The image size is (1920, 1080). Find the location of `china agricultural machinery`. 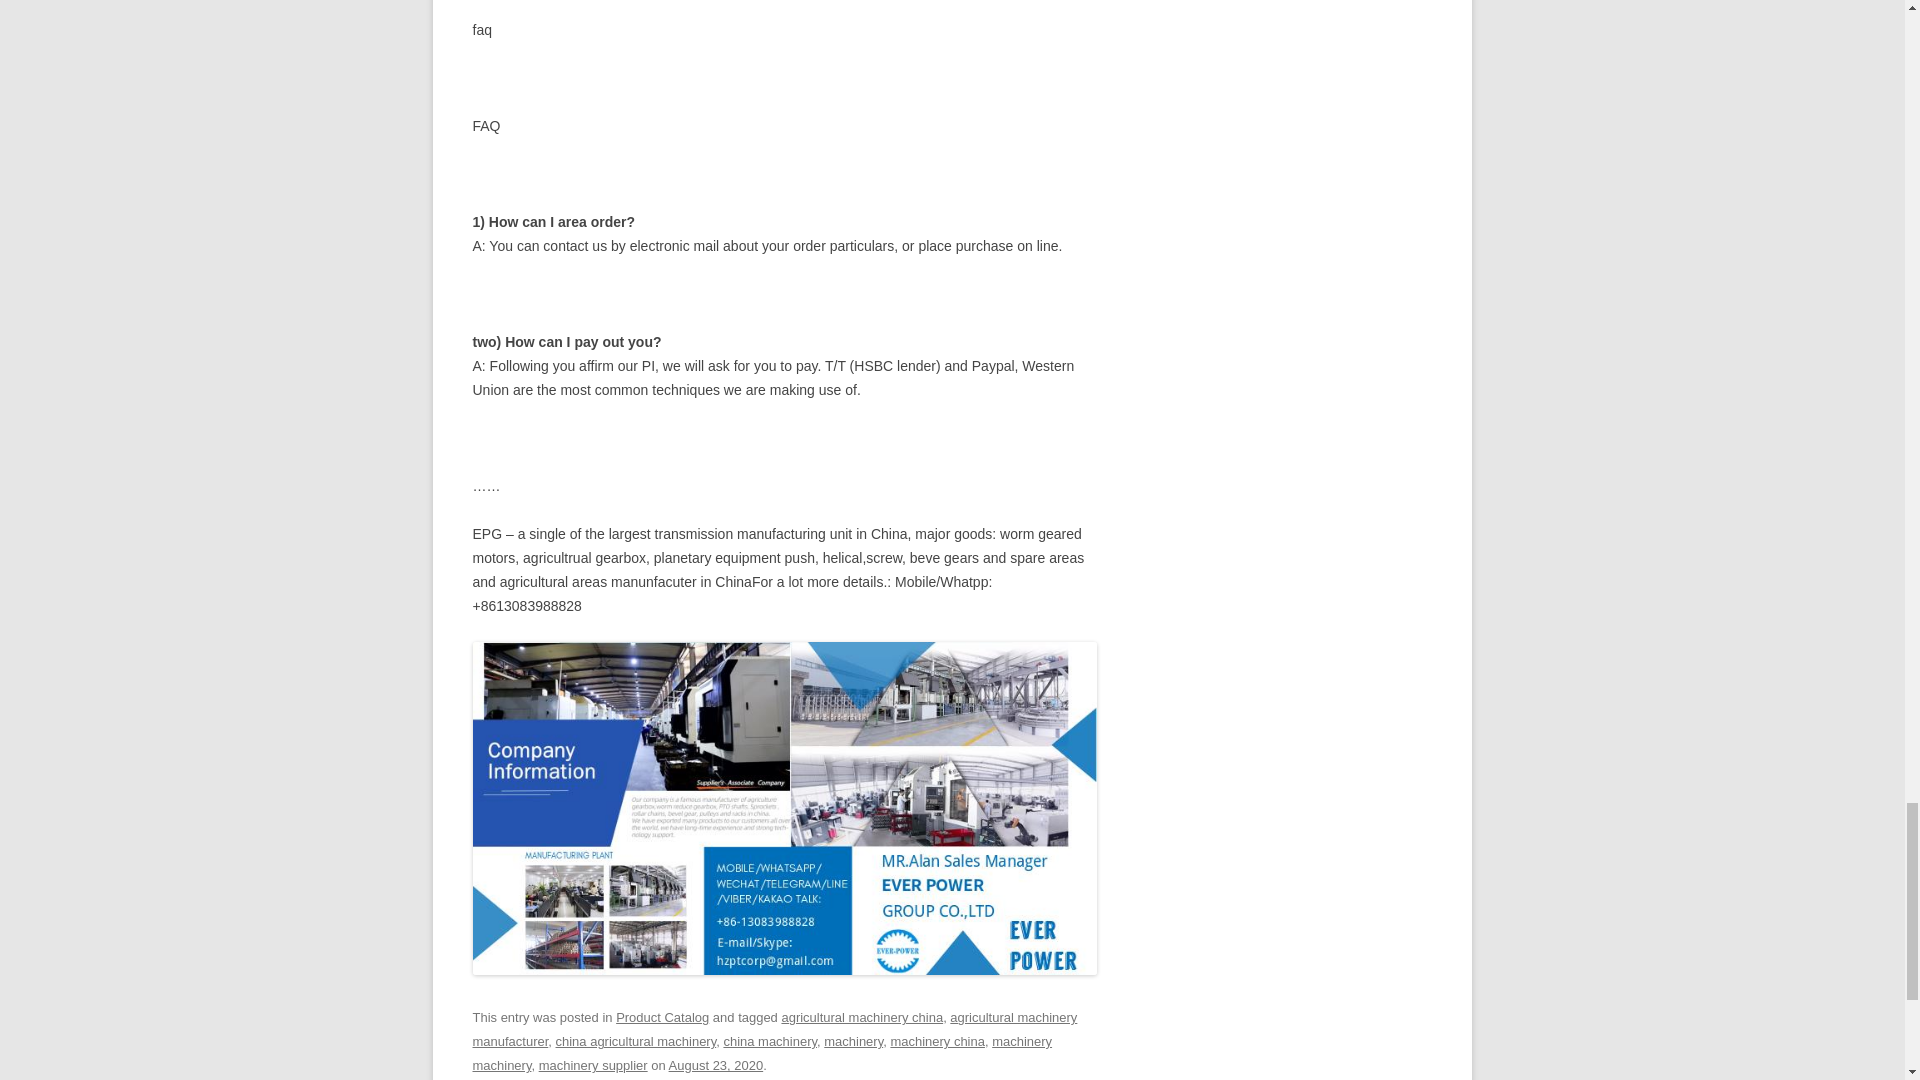

china agricultural machinery is located at coordinates (636, 1040).